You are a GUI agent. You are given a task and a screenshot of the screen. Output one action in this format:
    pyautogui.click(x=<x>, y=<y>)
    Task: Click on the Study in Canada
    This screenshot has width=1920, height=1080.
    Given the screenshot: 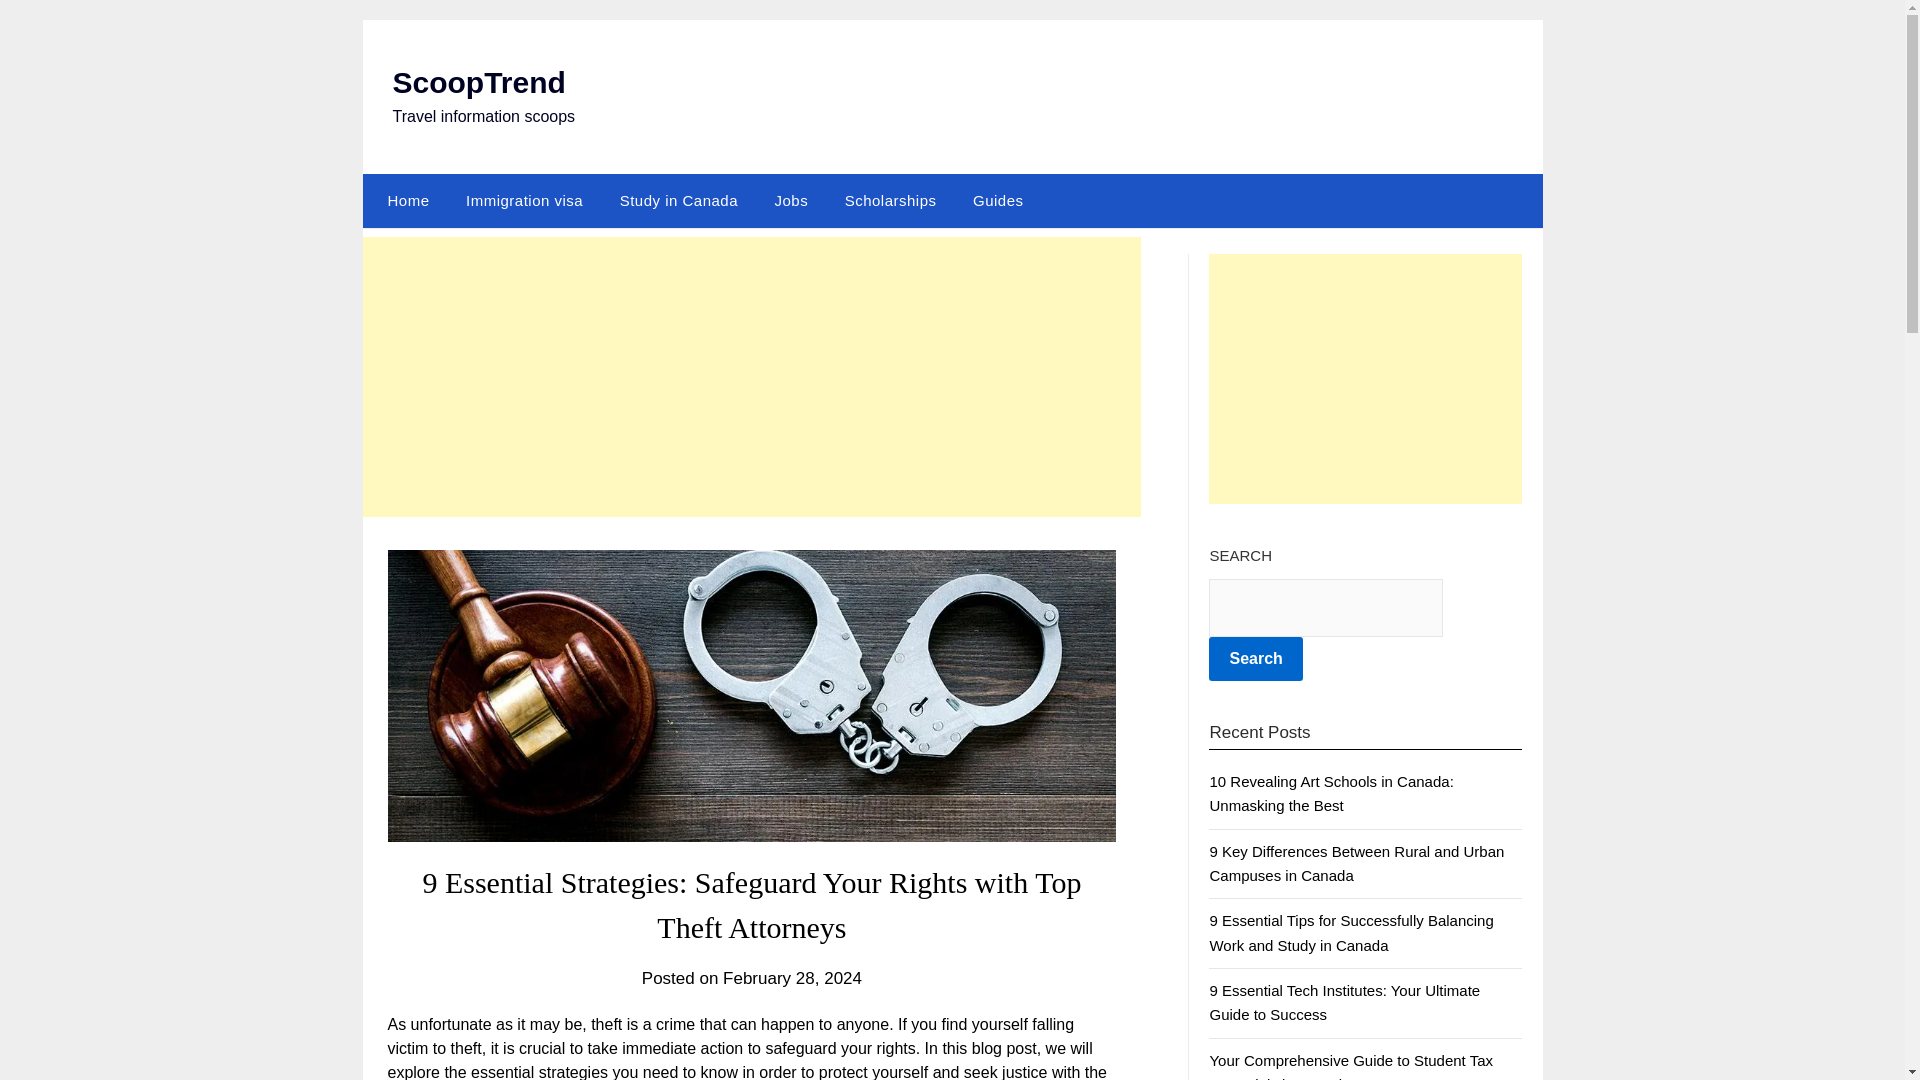 What is the action you would take?
    pyautogui.click(x=679, y=200)
    